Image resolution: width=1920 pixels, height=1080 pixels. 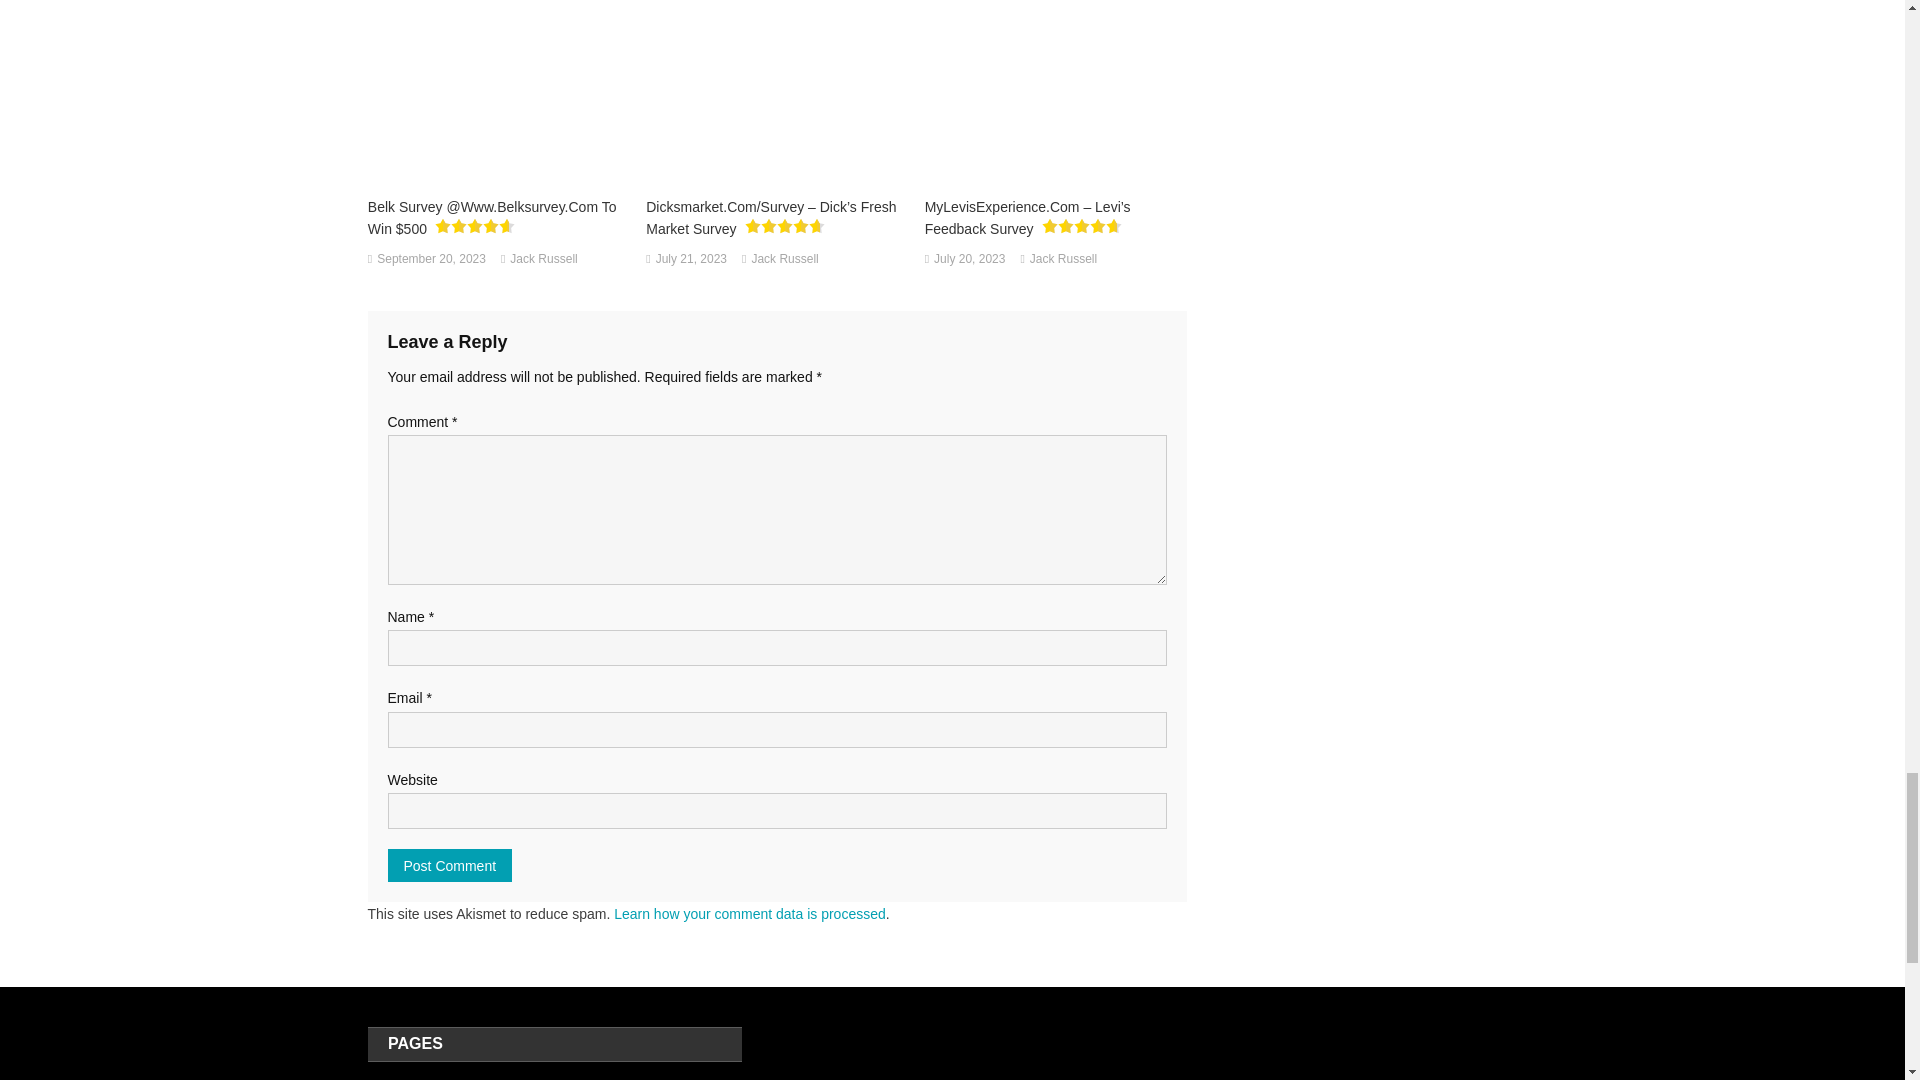 What do you see at coordinates (1062, 260) in the screenshot?
I see `Jack Russell` at bounding box center [1062, 260].